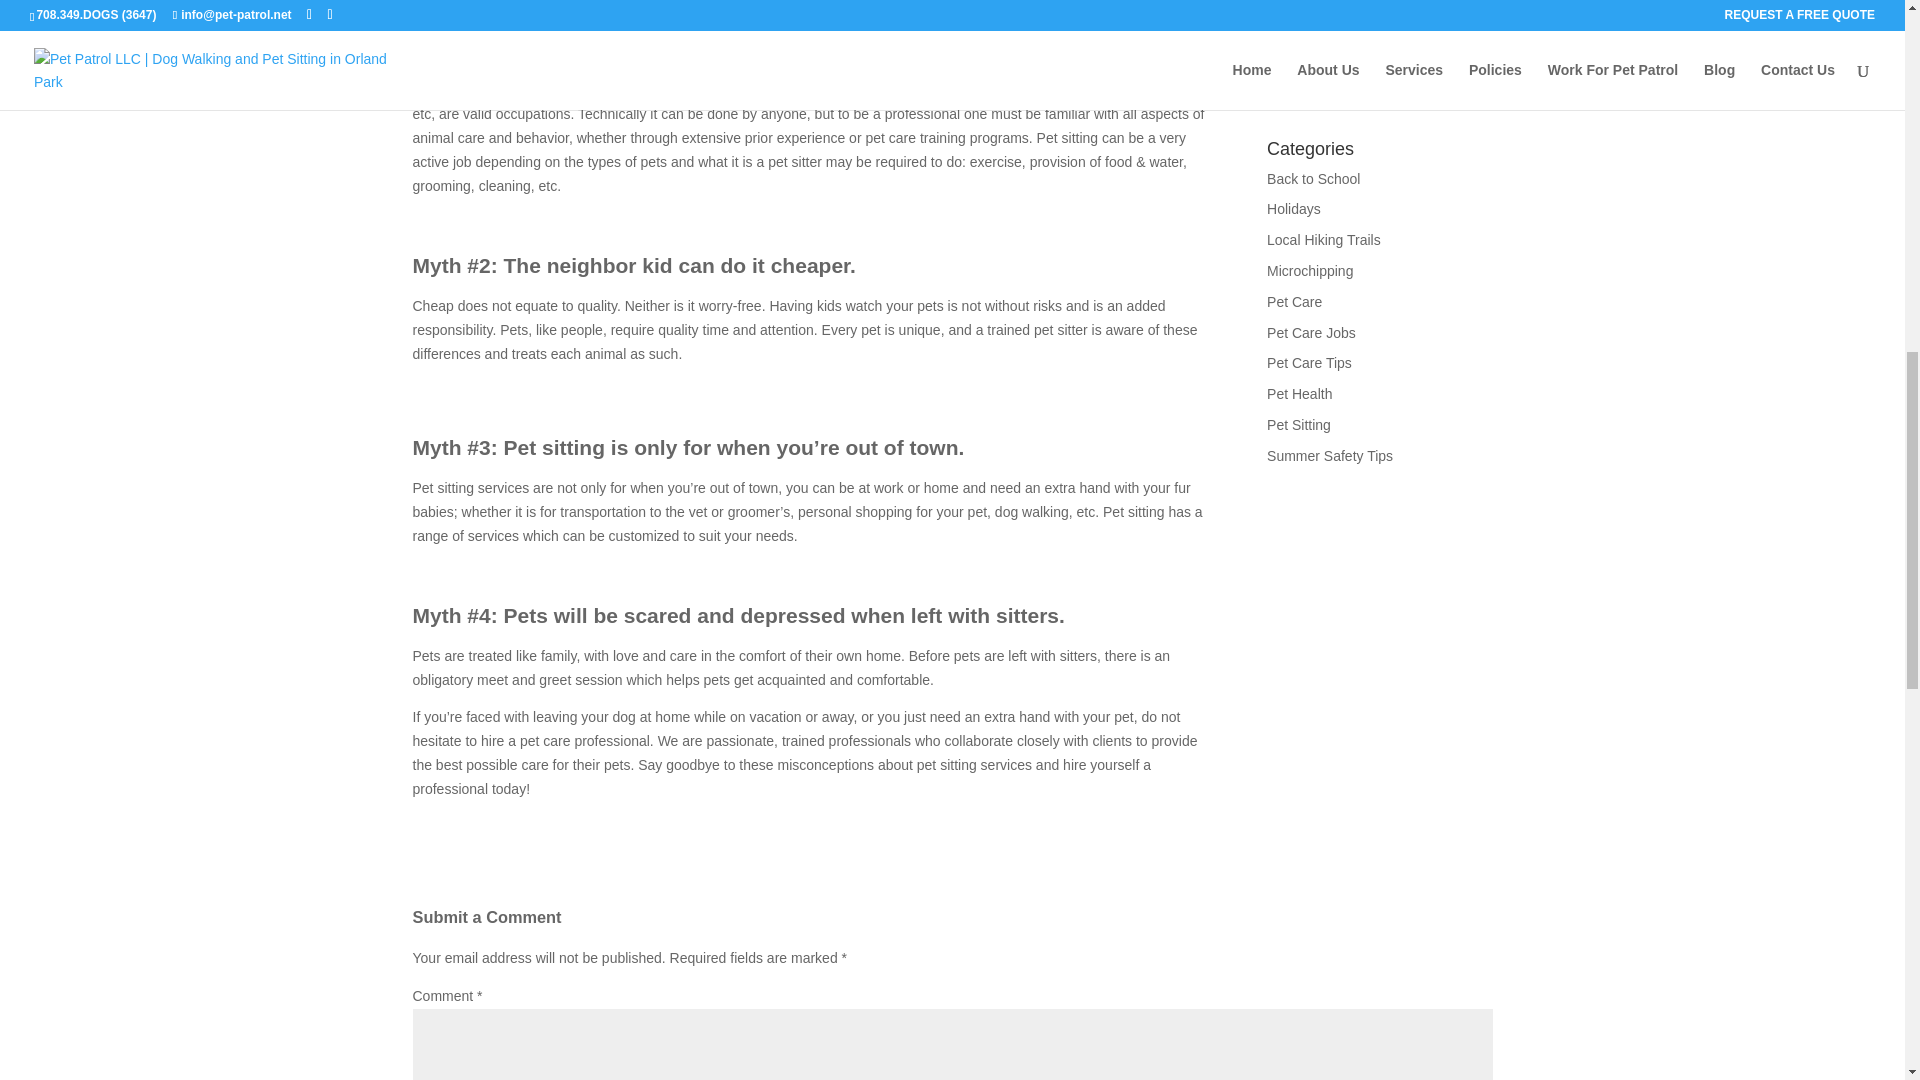 Image resolution: width=1920 pixels, height=1080 pixels. What do you see at coordinates (1310, 270) in the screenshot?
I see `Microchipping` at bounding box center [1310, 270].